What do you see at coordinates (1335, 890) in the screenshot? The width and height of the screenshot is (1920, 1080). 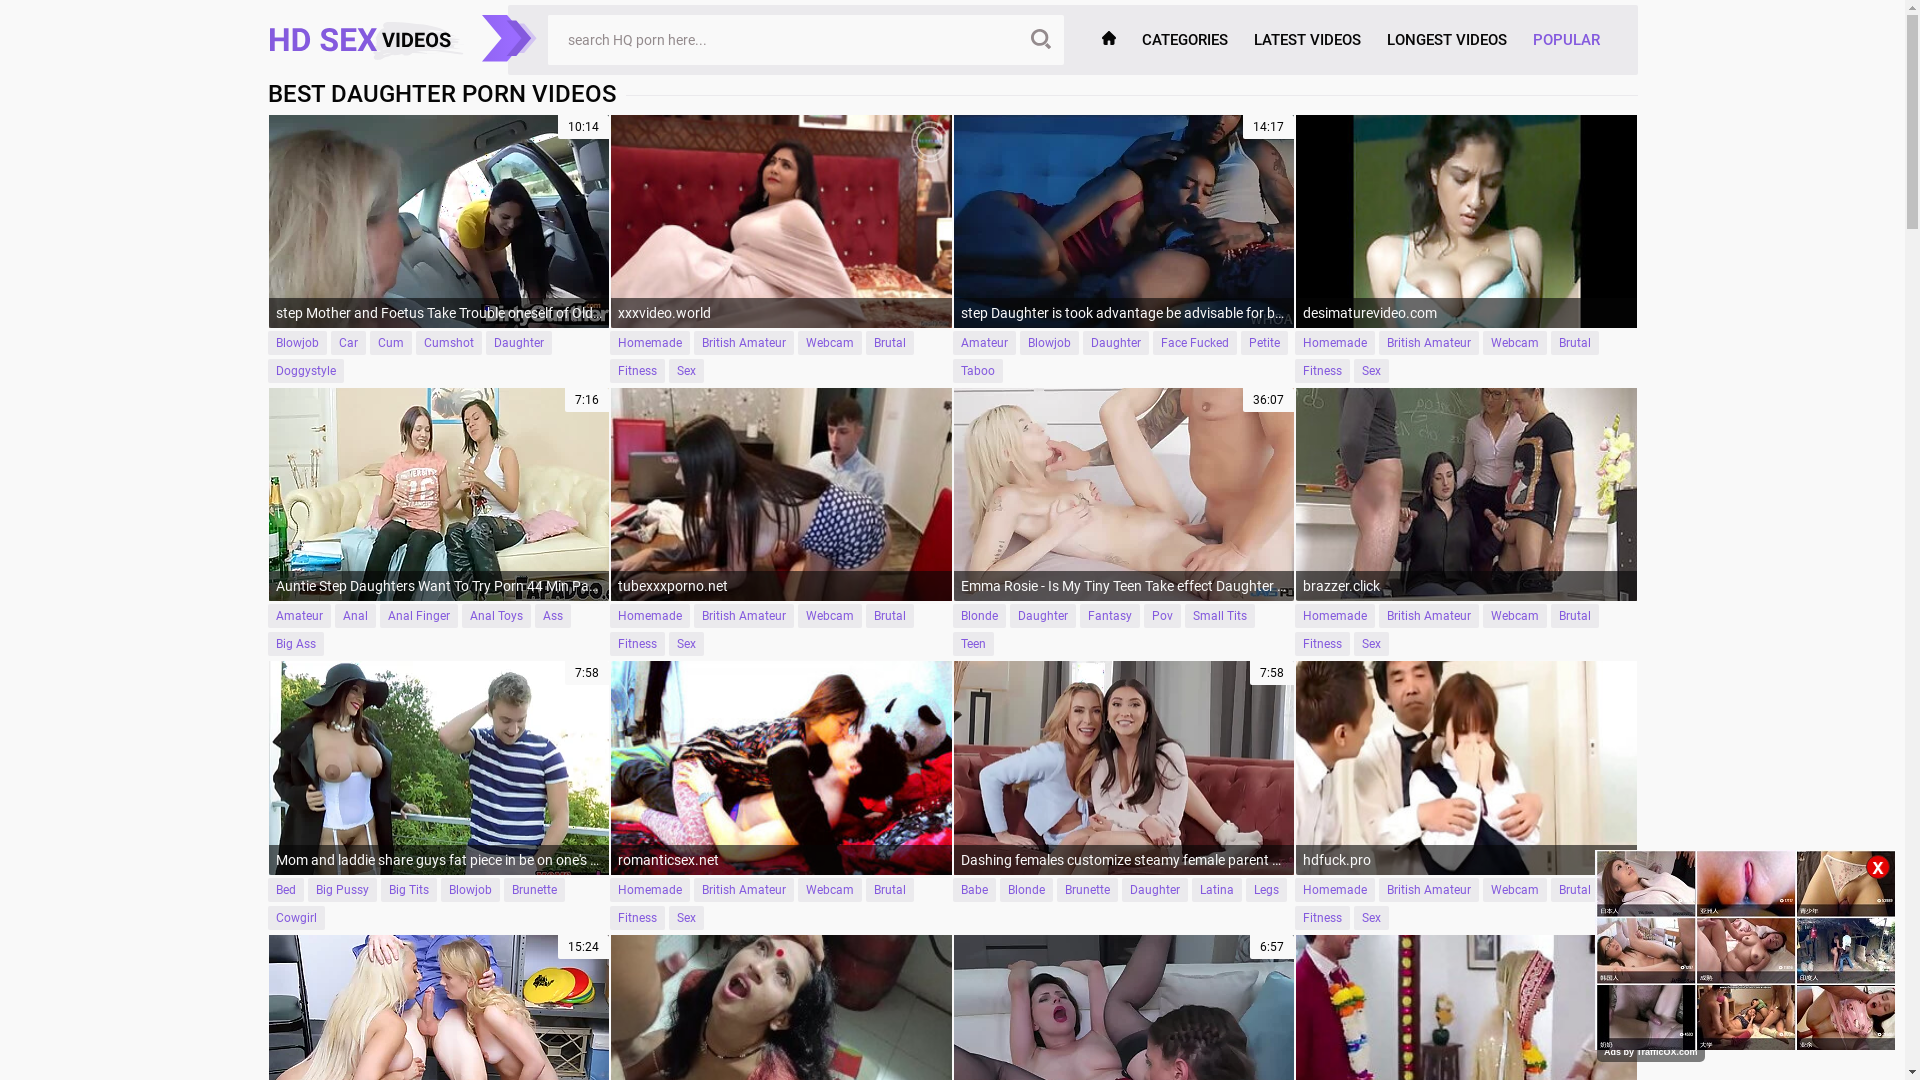 I see `Homemade` at bounding box center [1335, 890].